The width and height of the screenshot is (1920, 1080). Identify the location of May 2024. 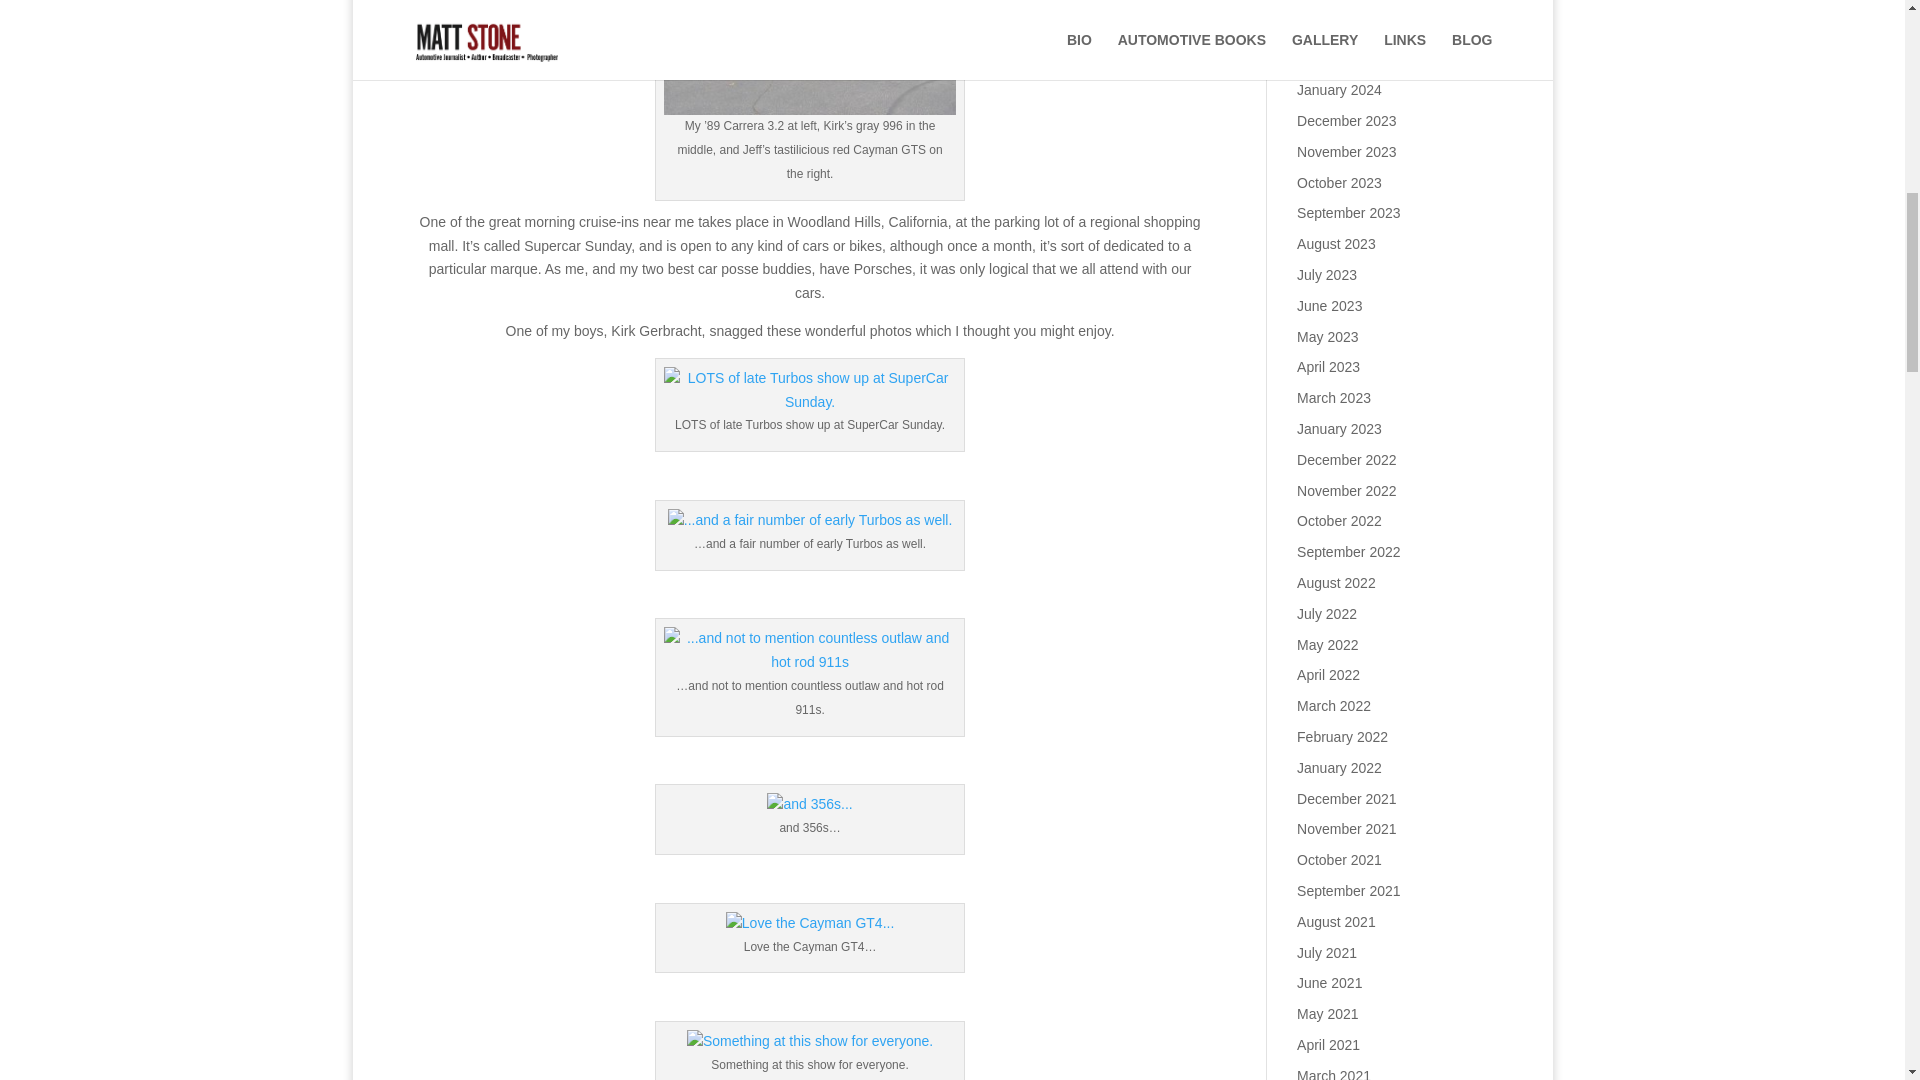
(1327, 28).